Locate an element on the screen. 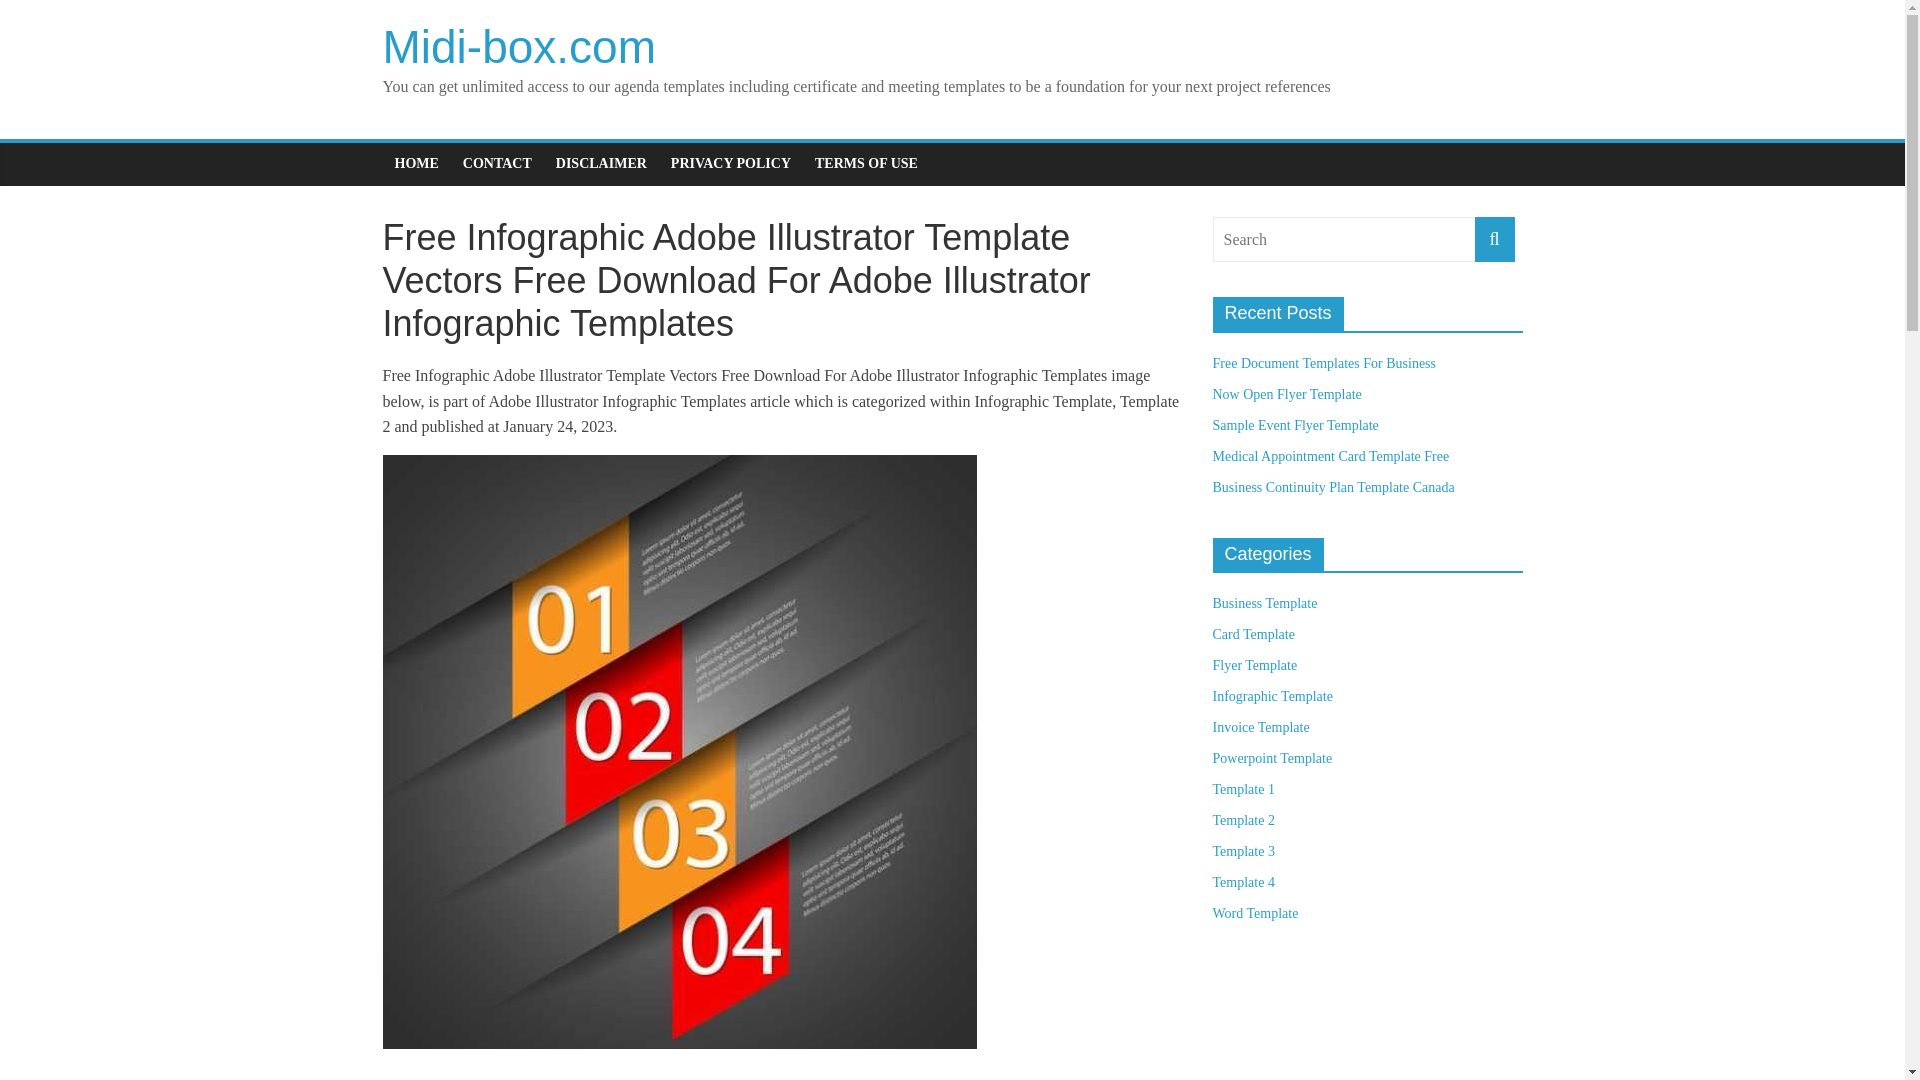  Flyer Template is located at coordinates (1254, 664).